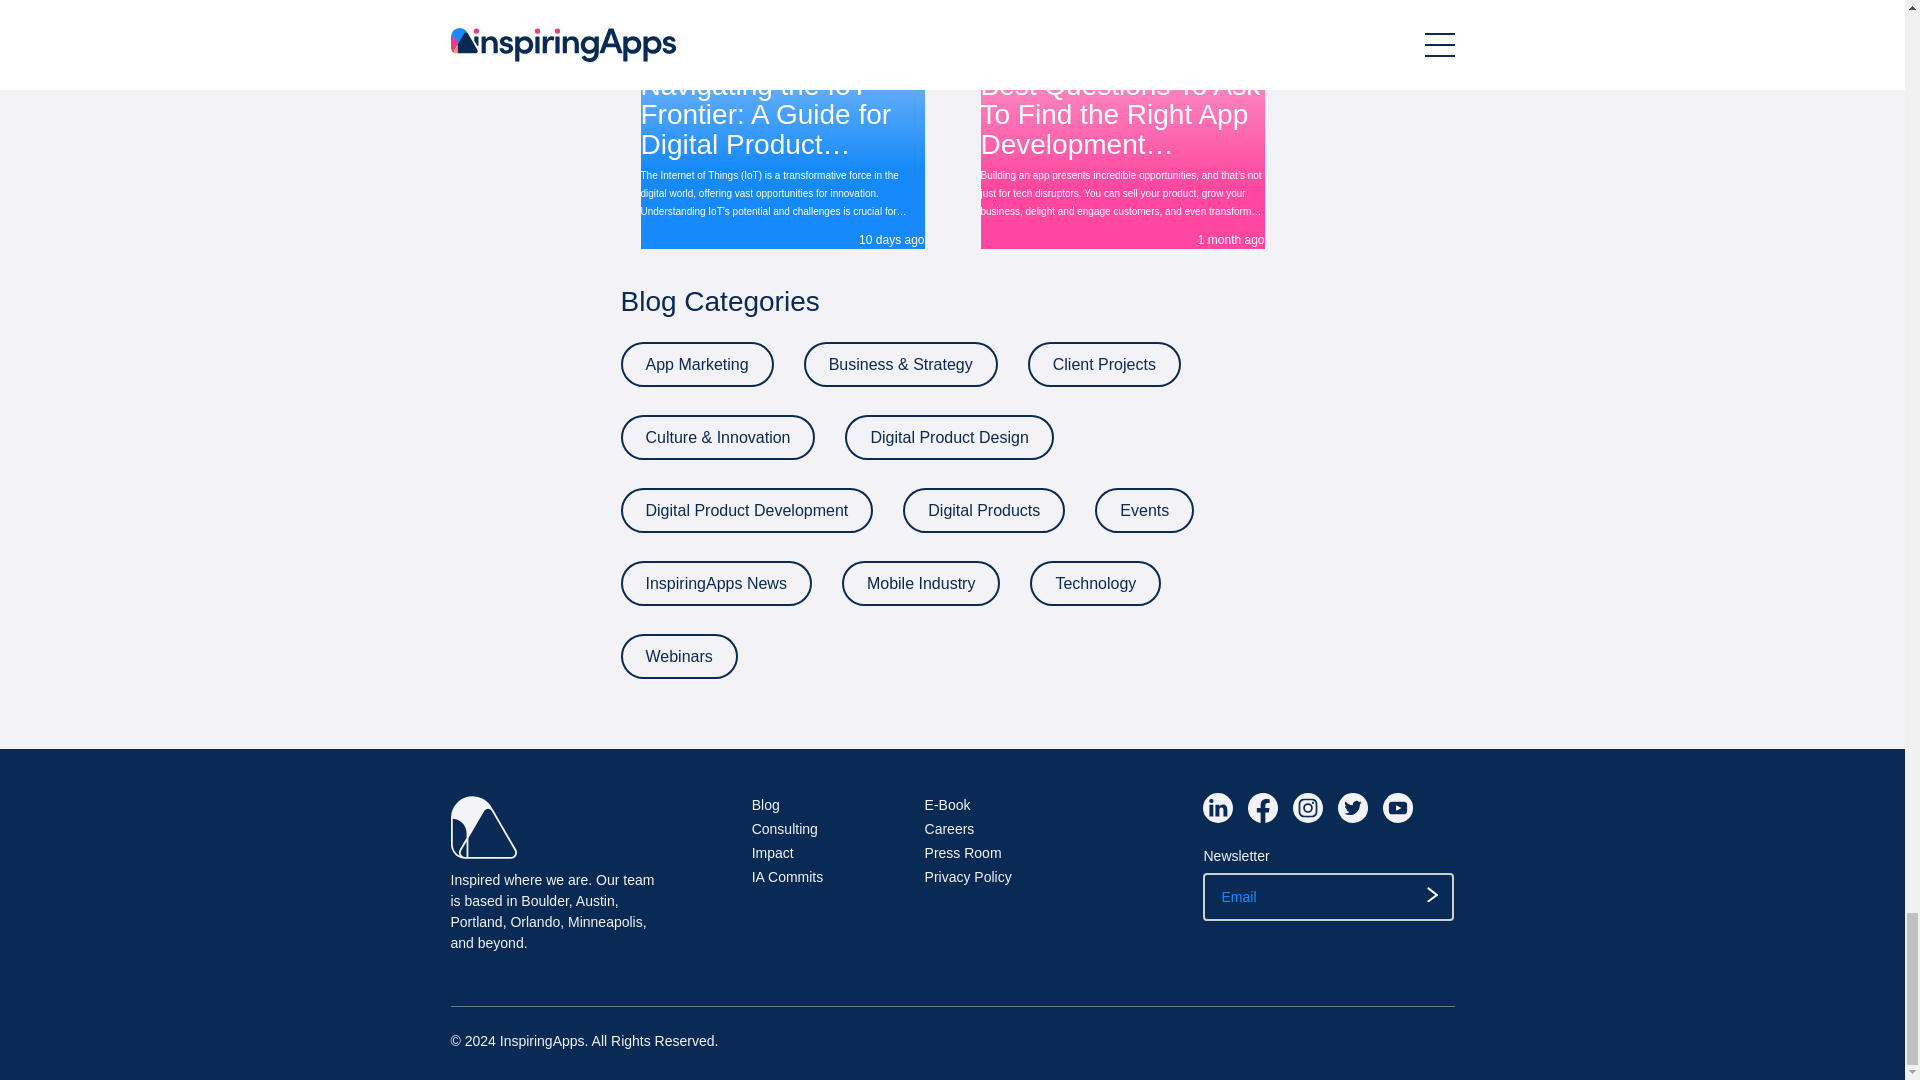 The image size is (1920, 1080). What do you see at coordinates (948, 805) in the screenshot?
I see `E-Book` at bounding box center [948, 805].